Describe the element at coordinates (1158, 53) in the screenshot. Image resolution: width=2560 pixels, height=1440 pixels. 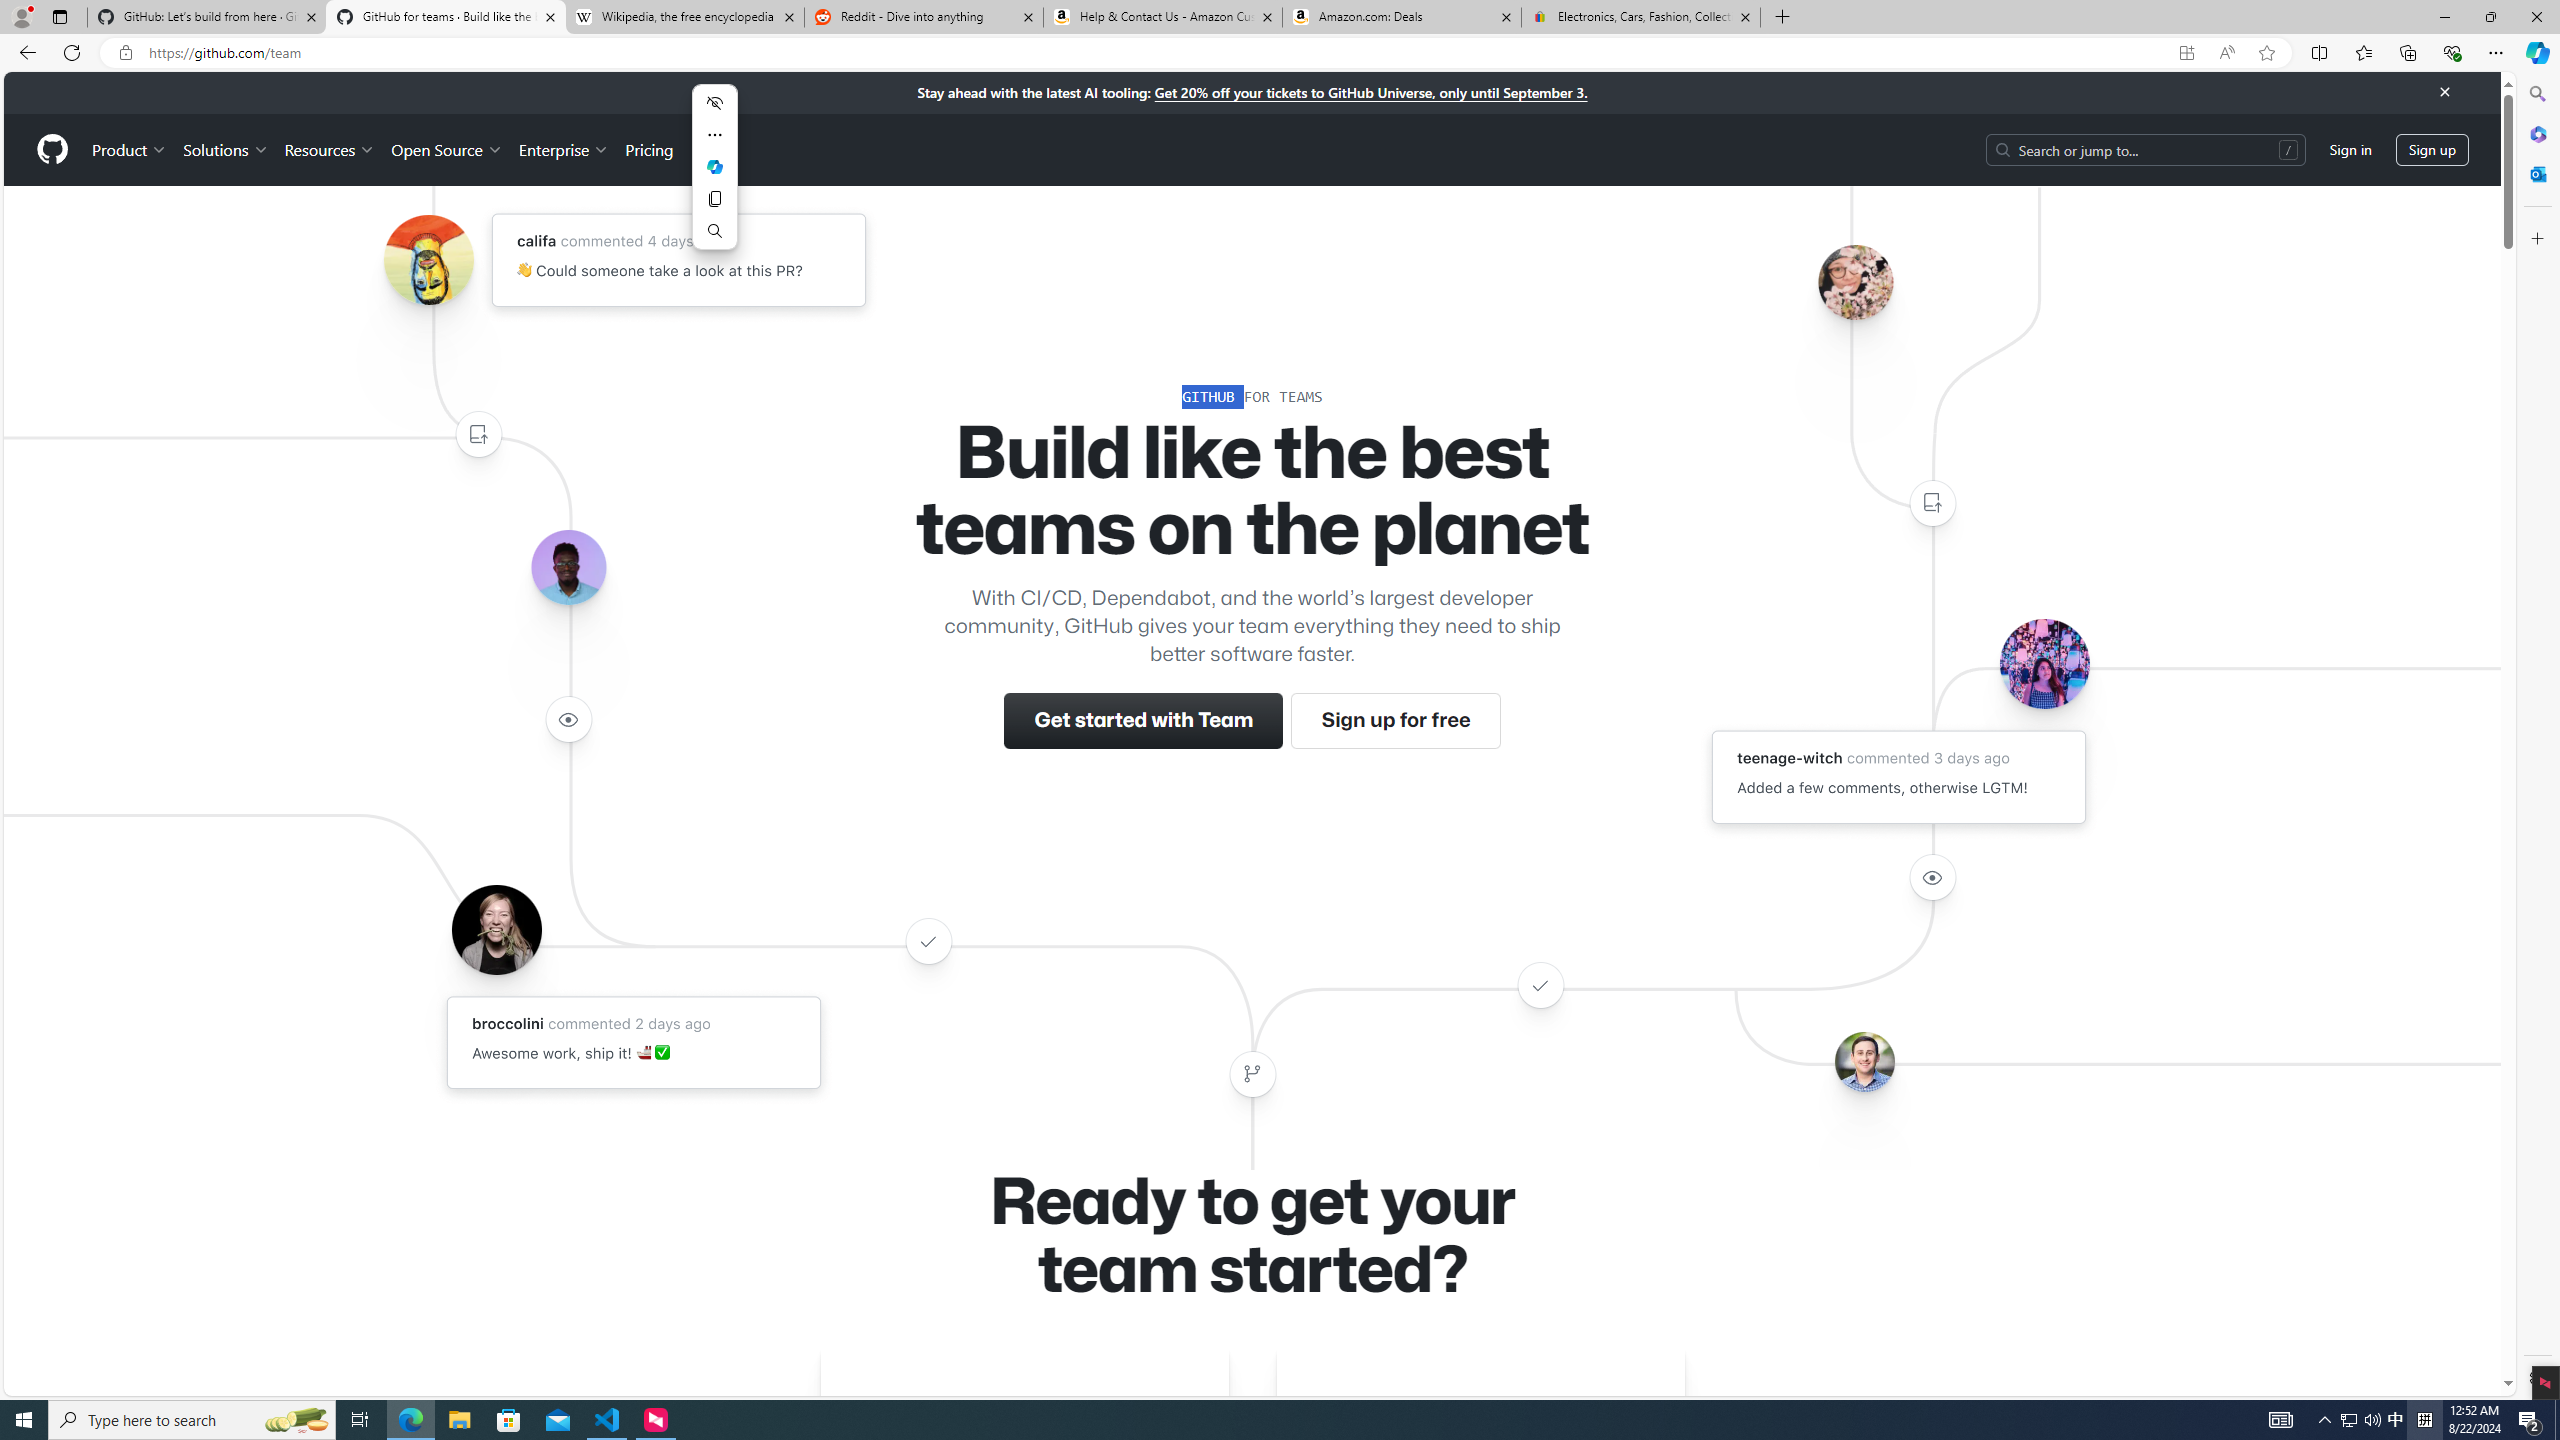
I see `Address and search bar` at that location.